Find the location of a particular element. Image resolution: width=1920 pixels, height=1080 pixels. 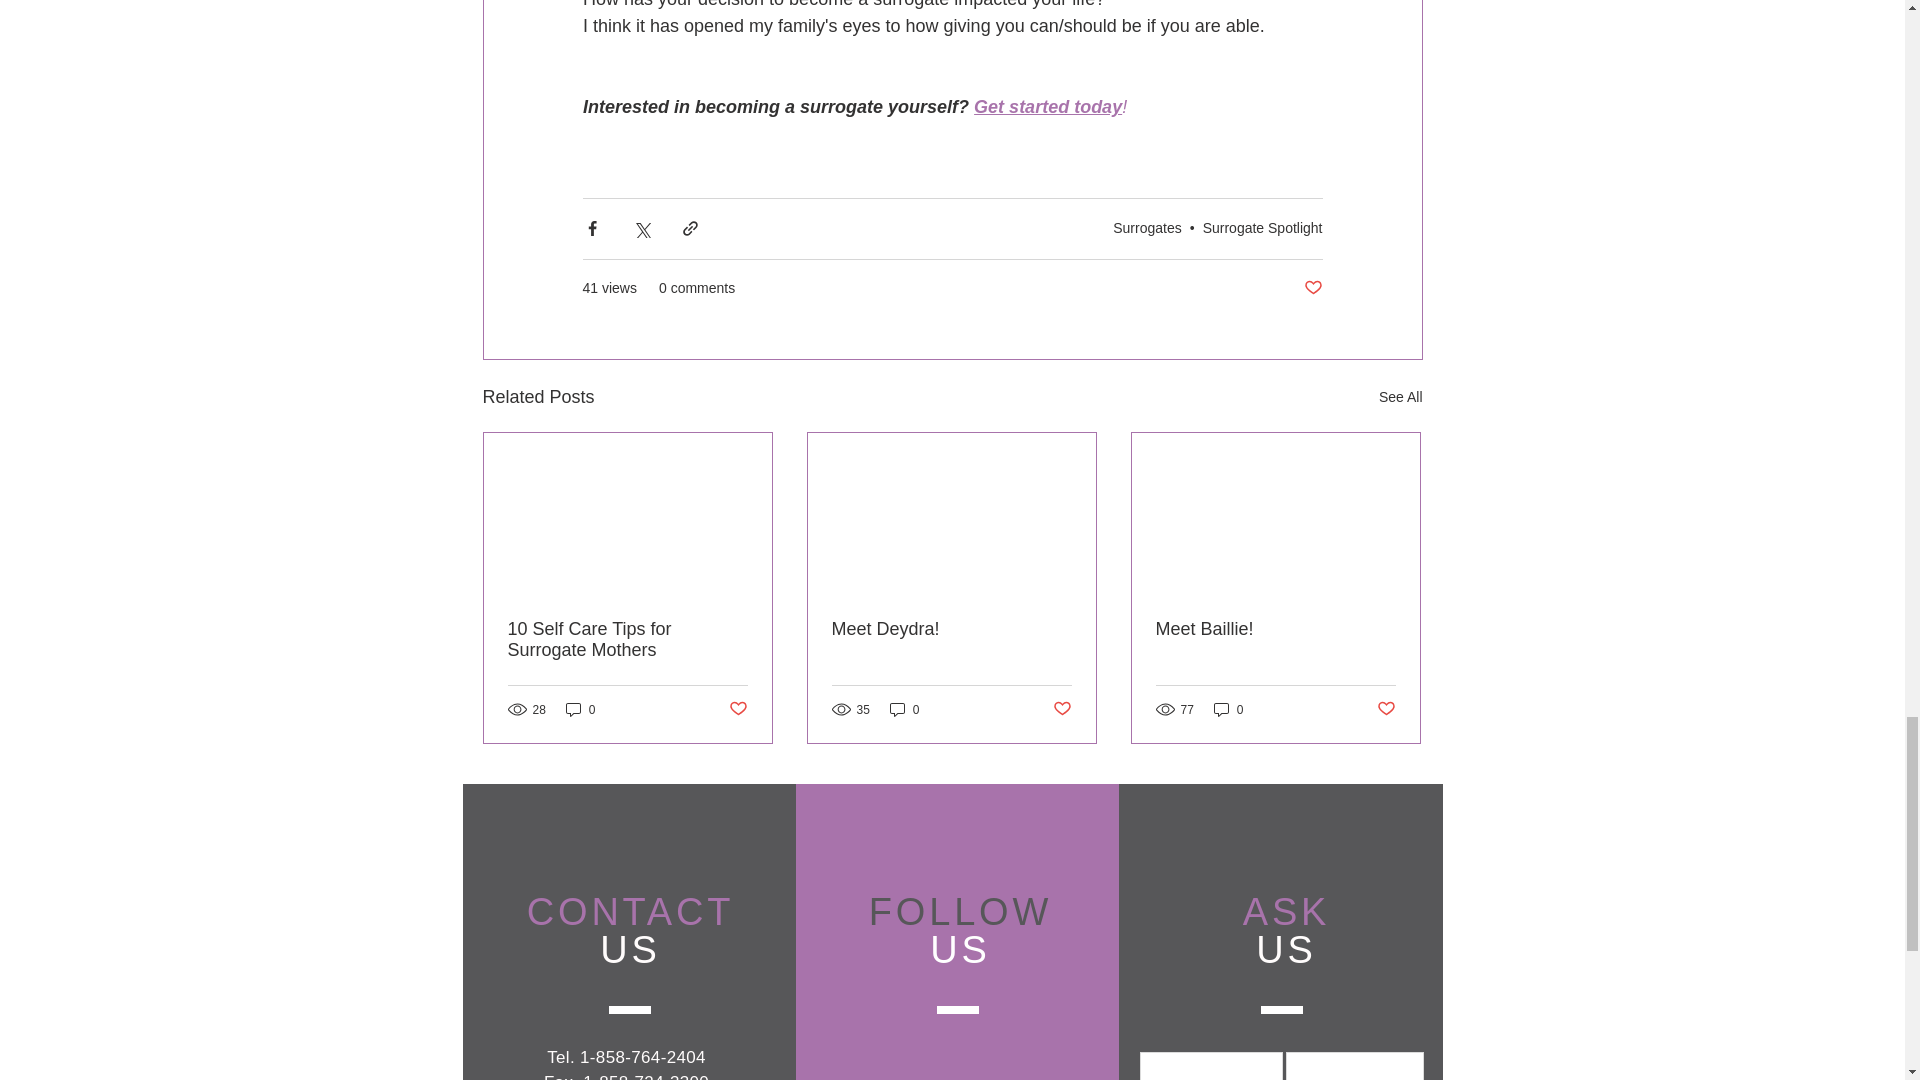

0 is located at coordinates (904, 709).